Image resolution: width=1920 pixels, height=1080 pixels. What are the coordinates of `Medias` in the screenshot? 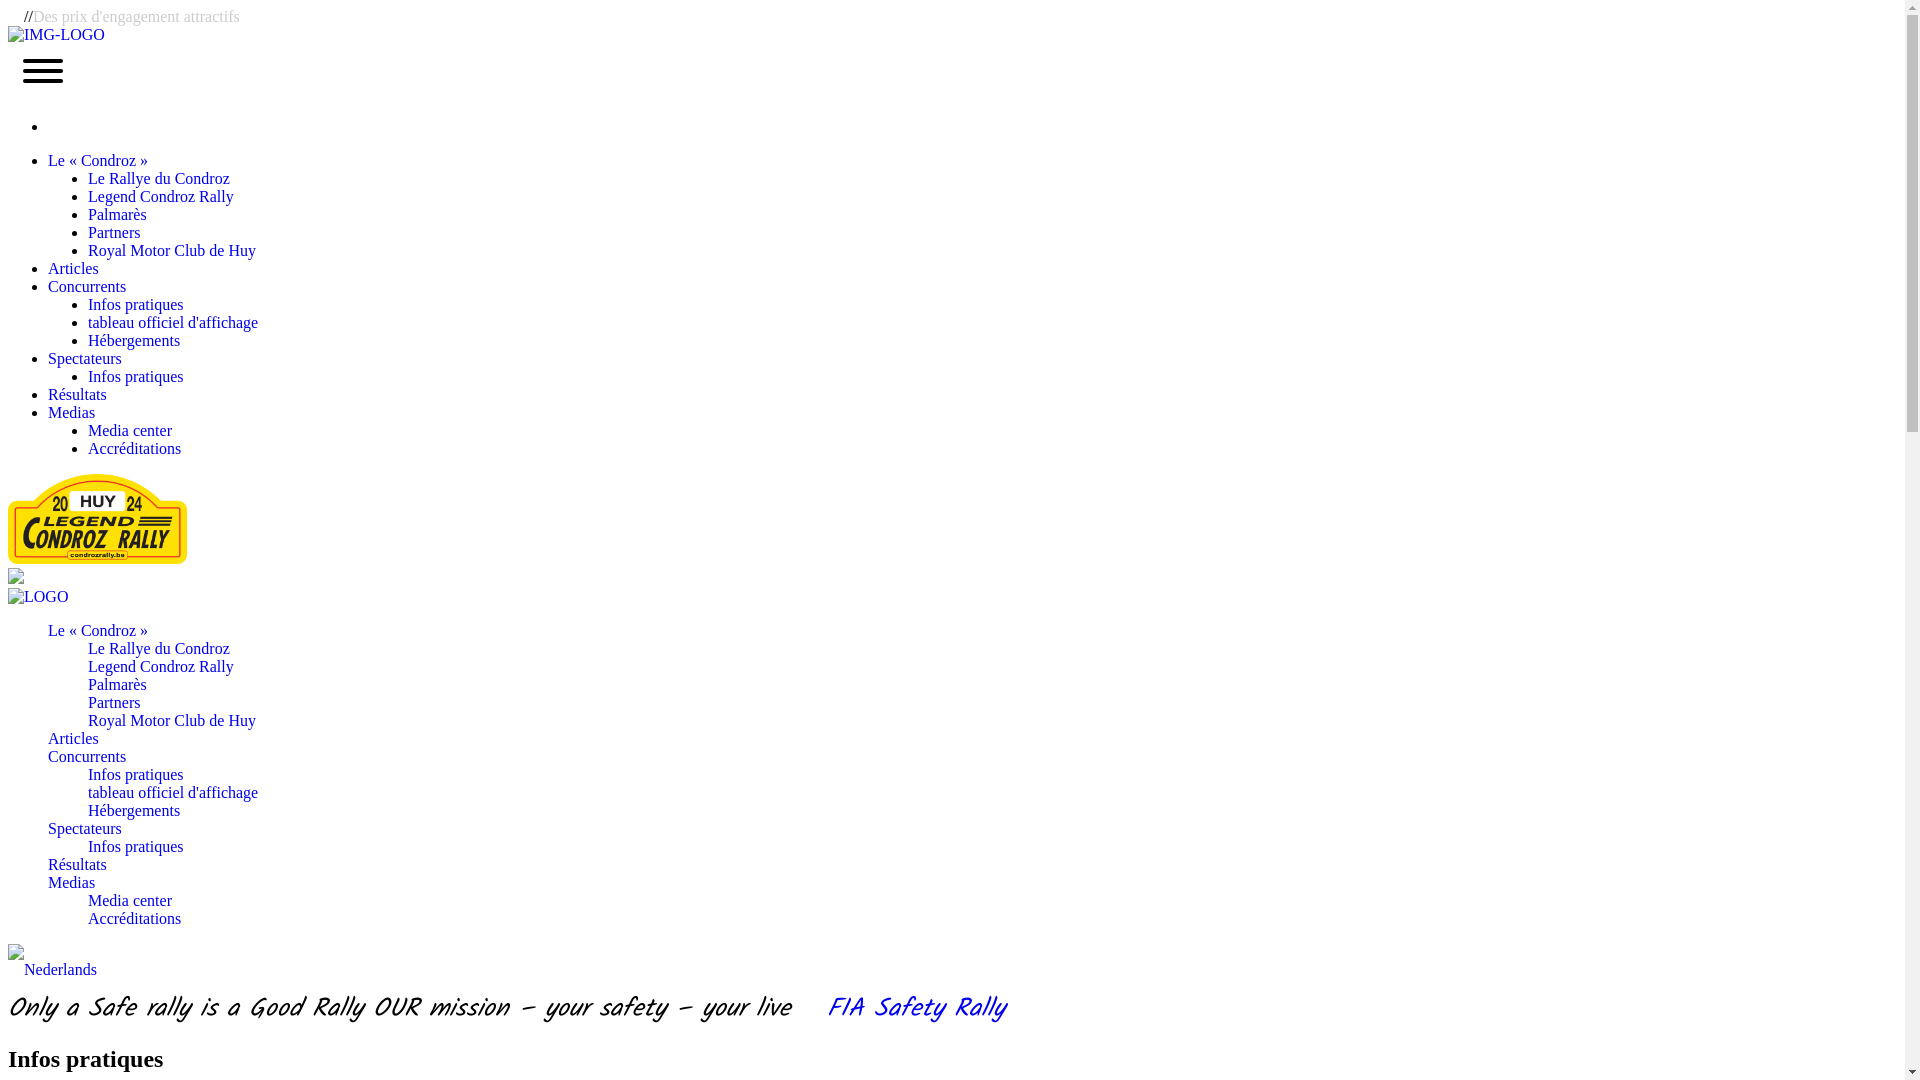 It's located at (72, 882).